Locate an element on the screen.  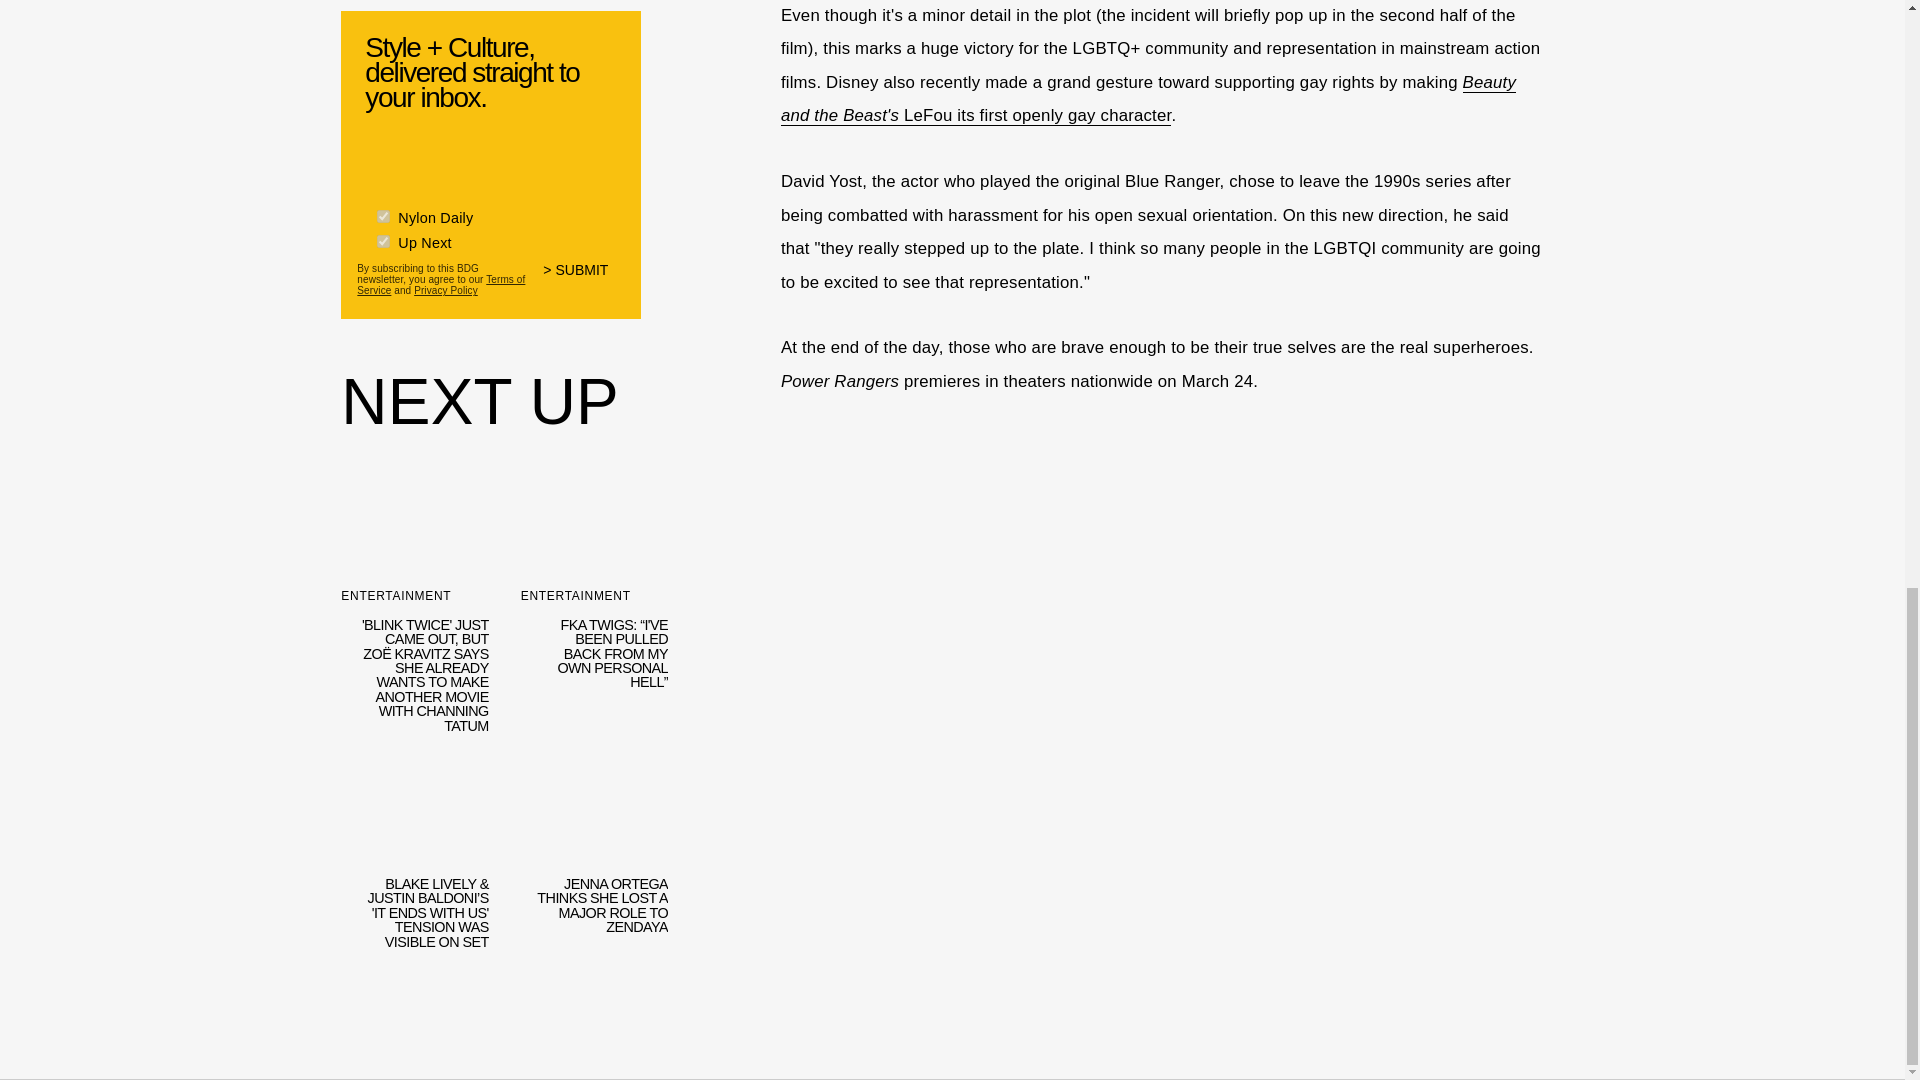
Terms of Service is located at coordinates (440, 284).